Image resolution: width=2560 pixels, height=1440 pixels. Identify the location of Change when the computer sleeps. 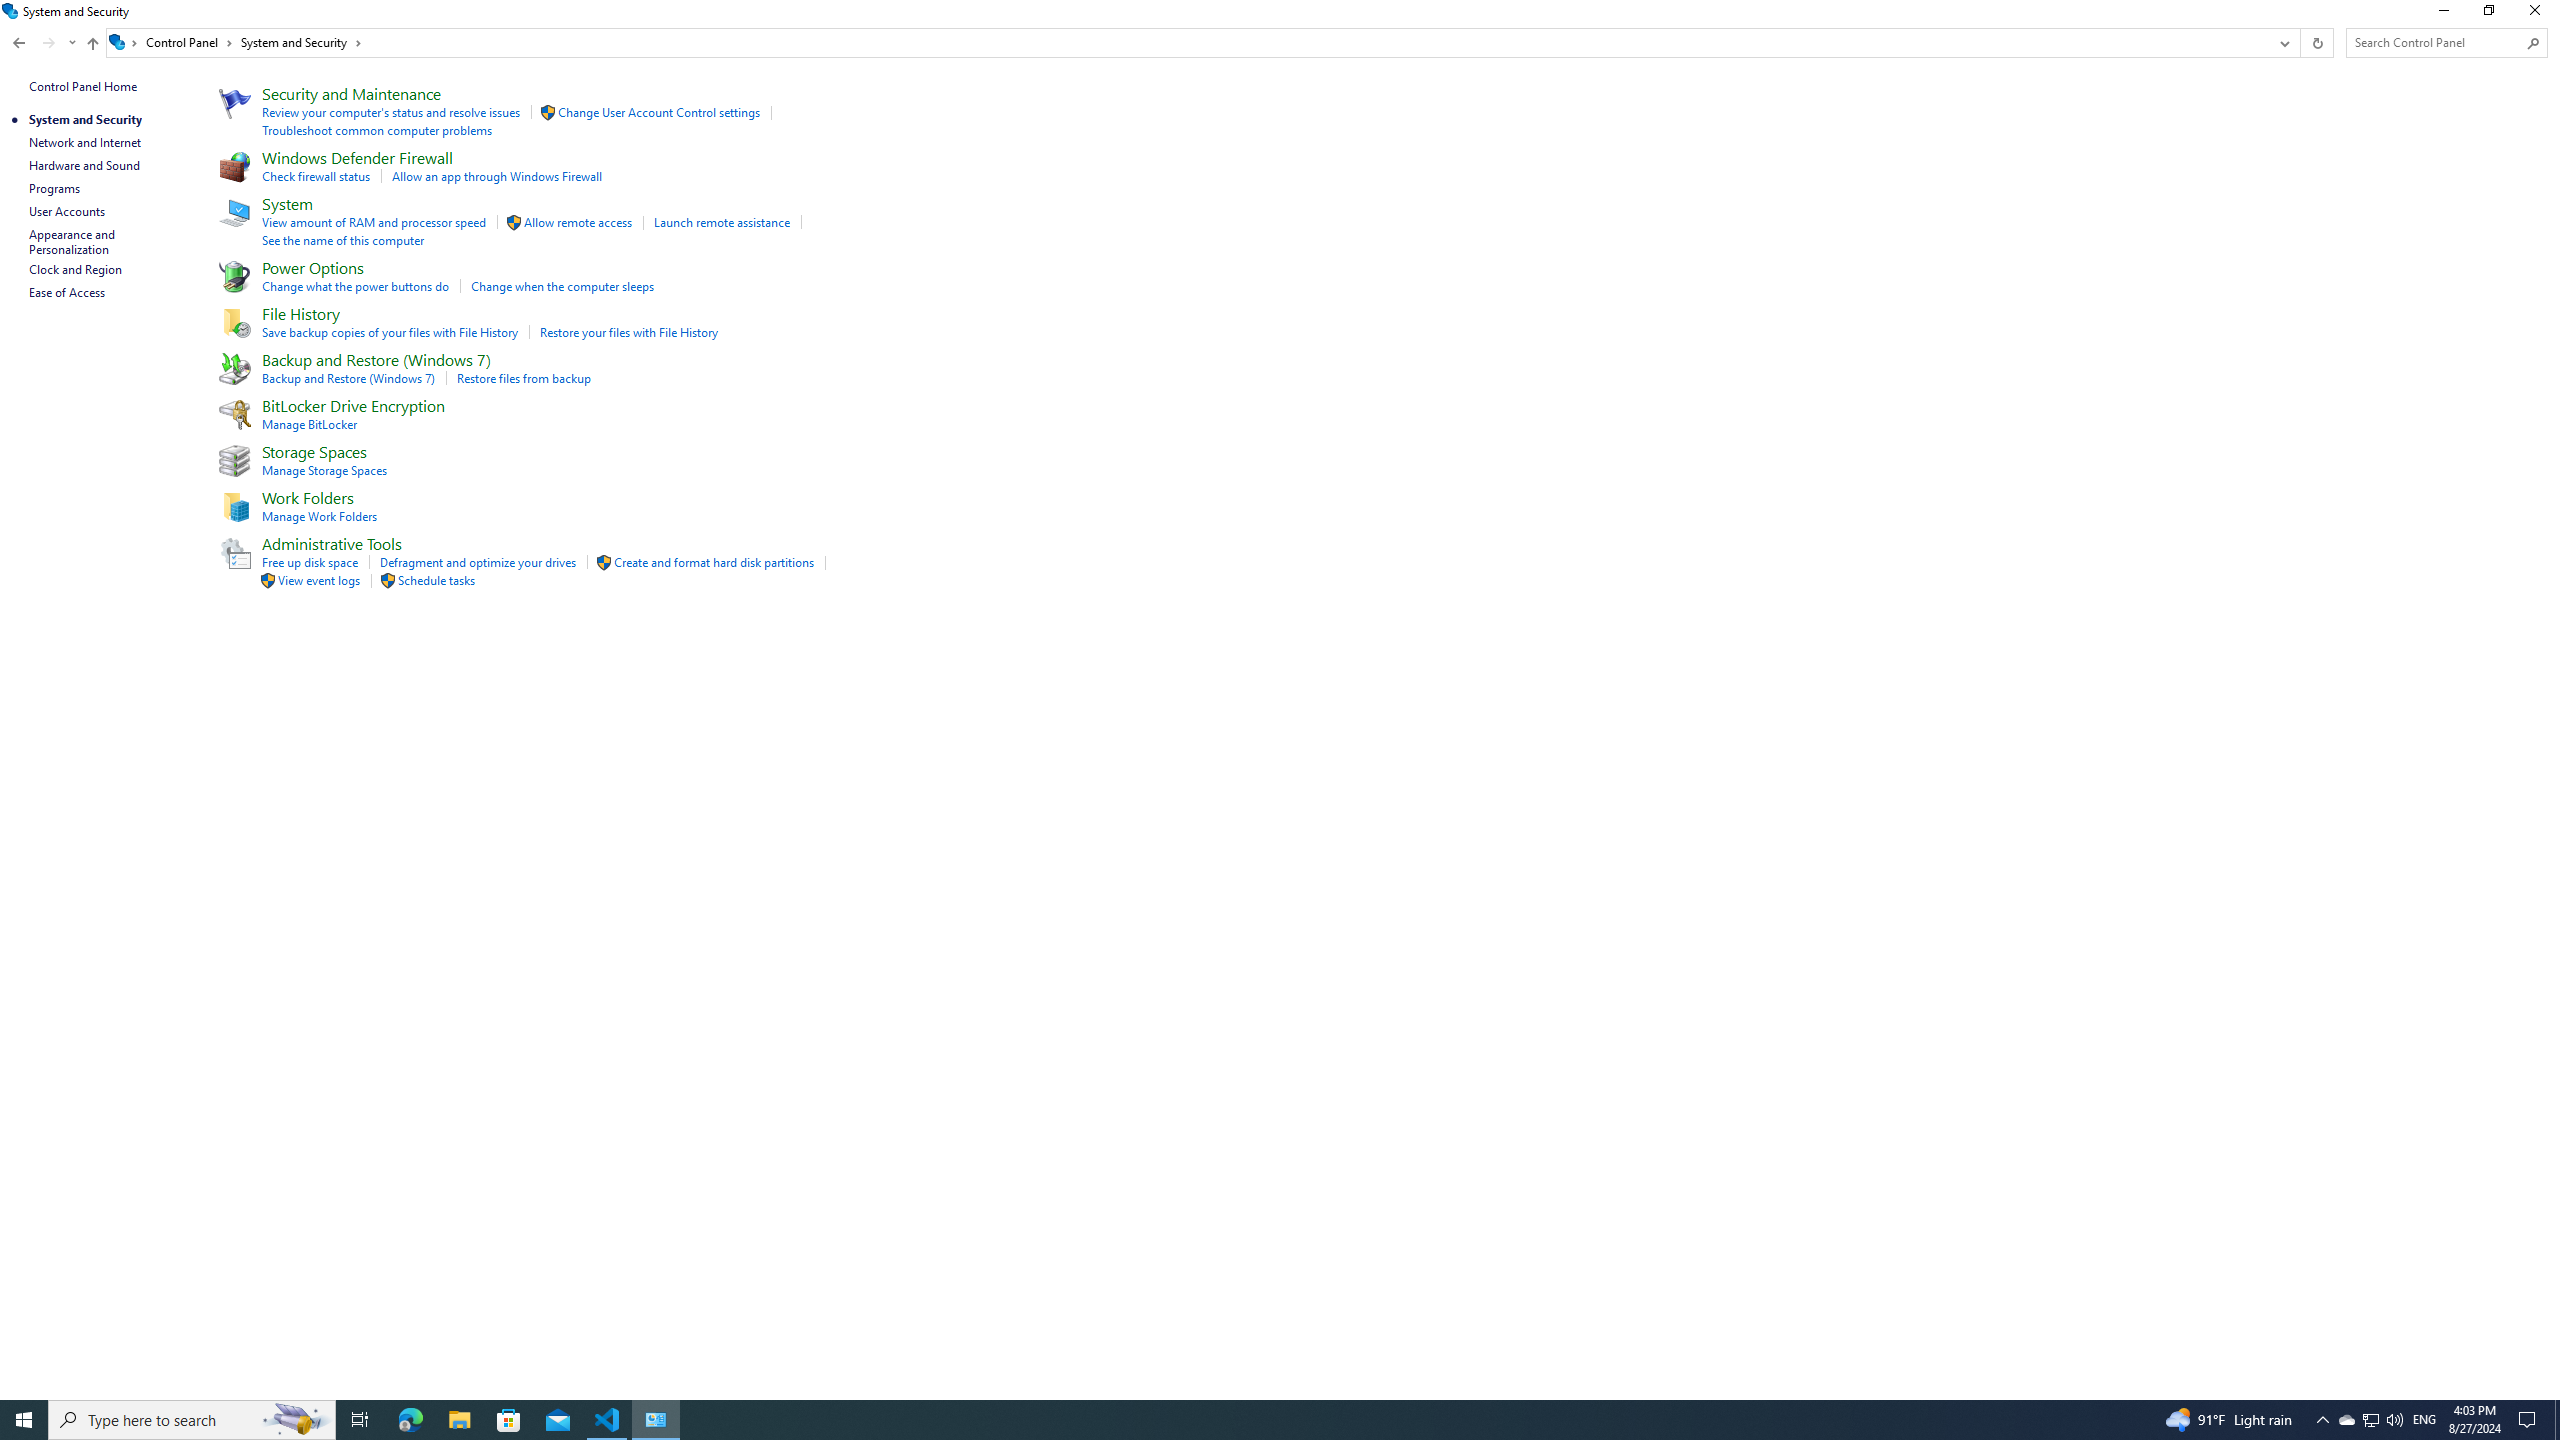
(2557, 1420).